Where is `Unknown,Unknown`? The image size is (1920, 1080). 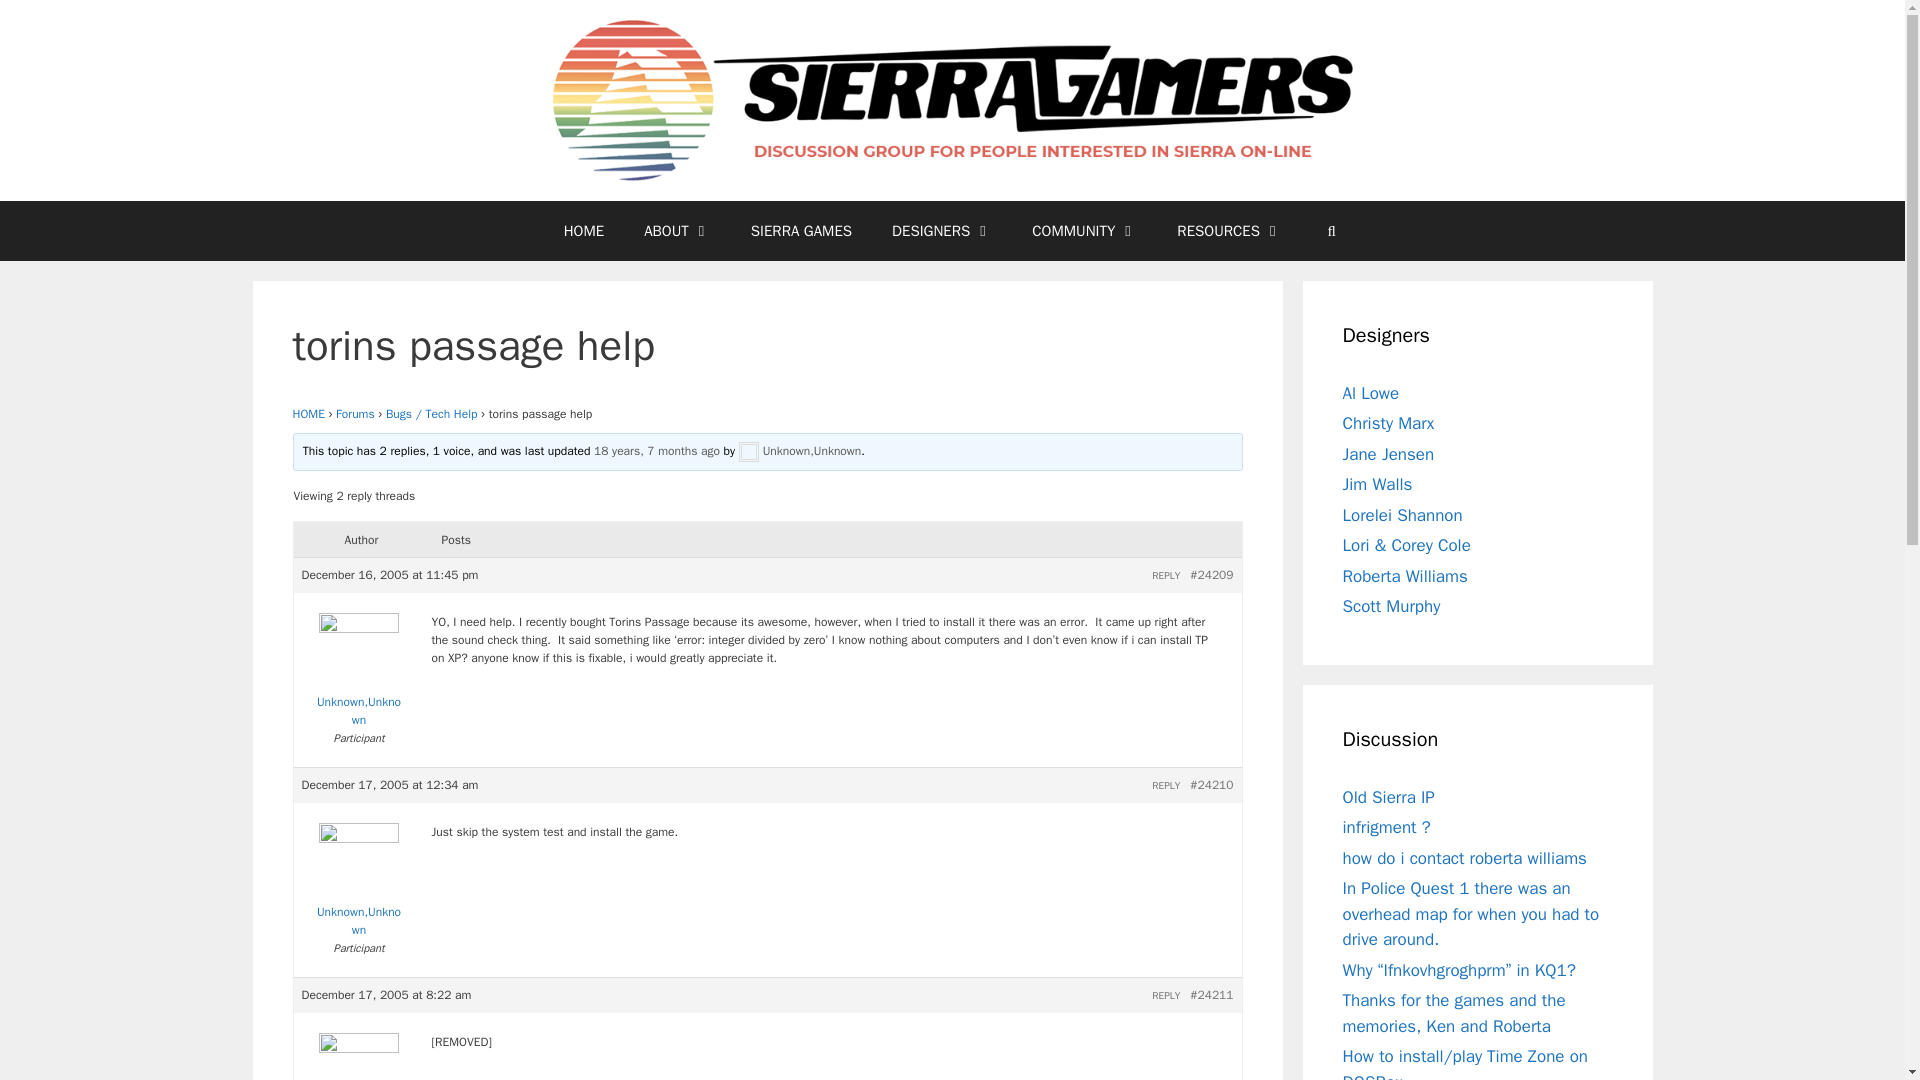
Unknown,Unknown is located at coordinates (358, 675).